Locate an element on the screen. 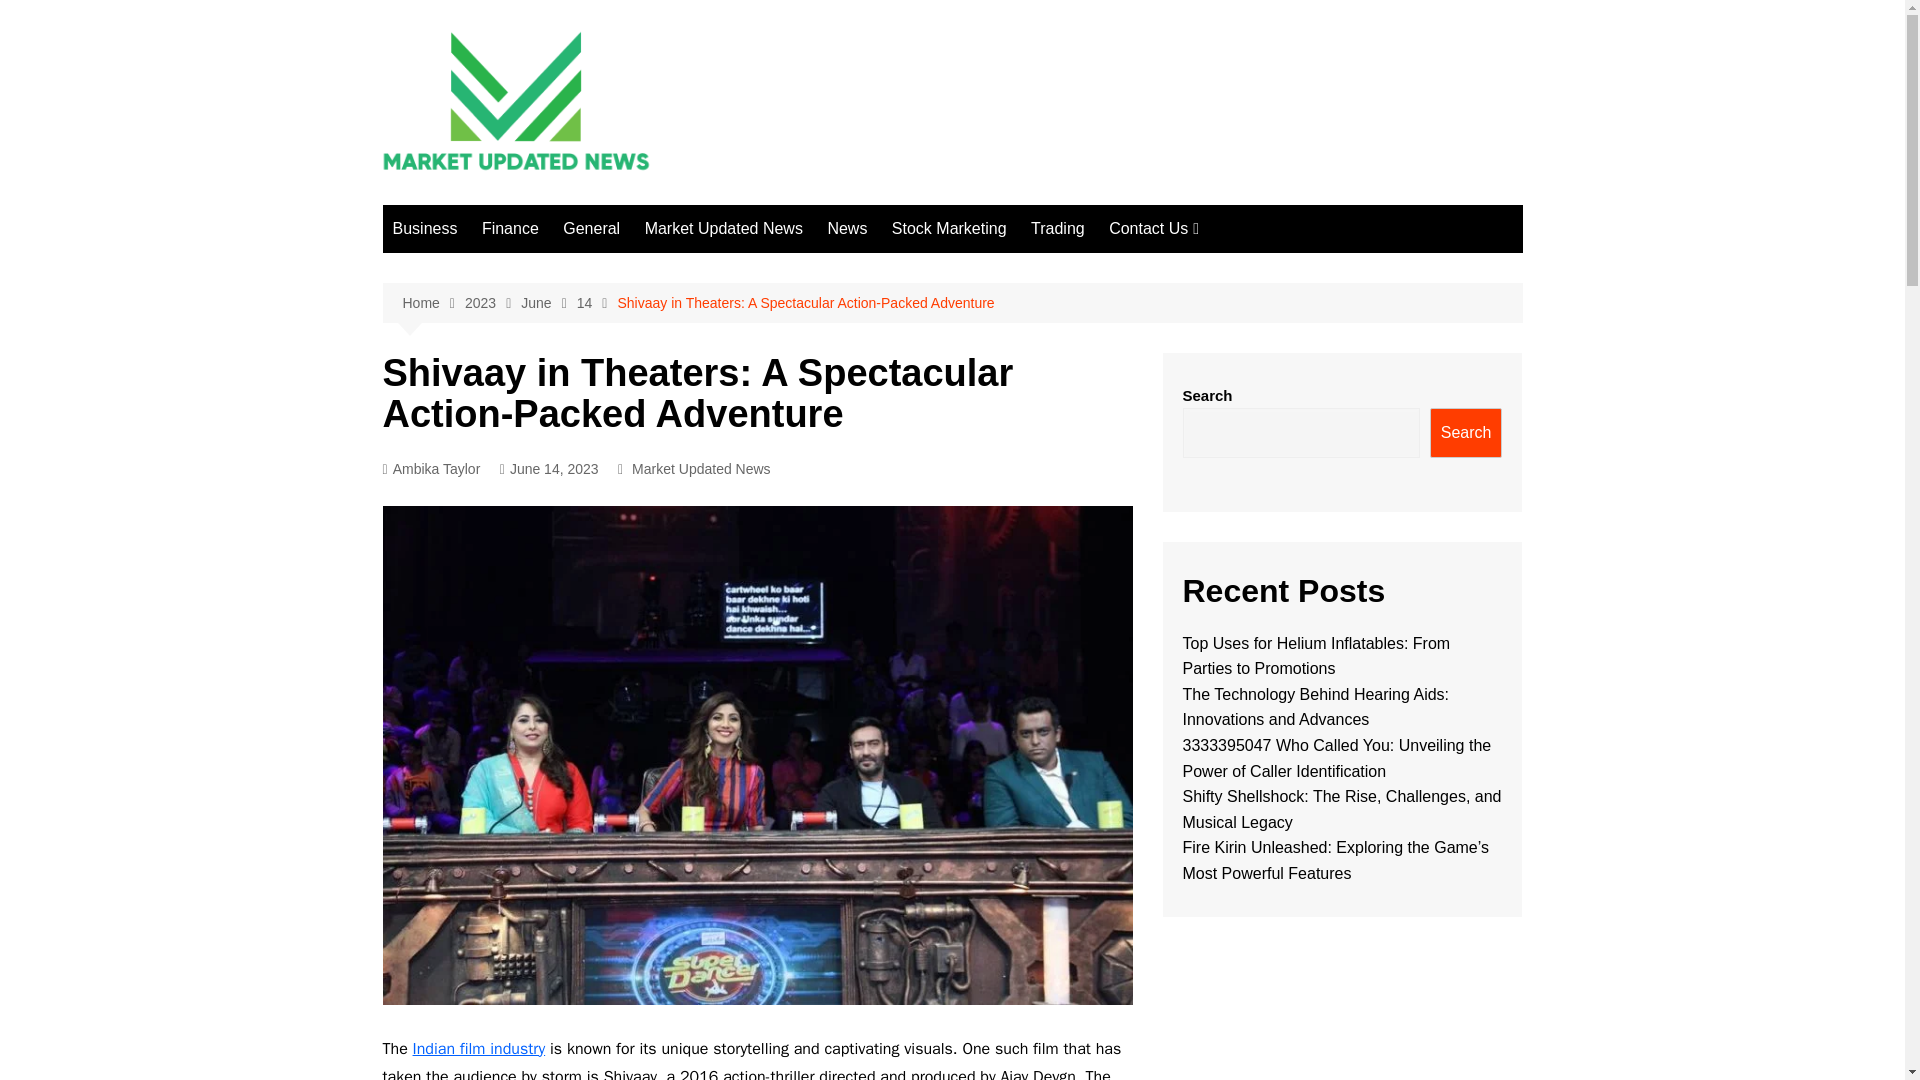  News is located at coordinates (847, 228).